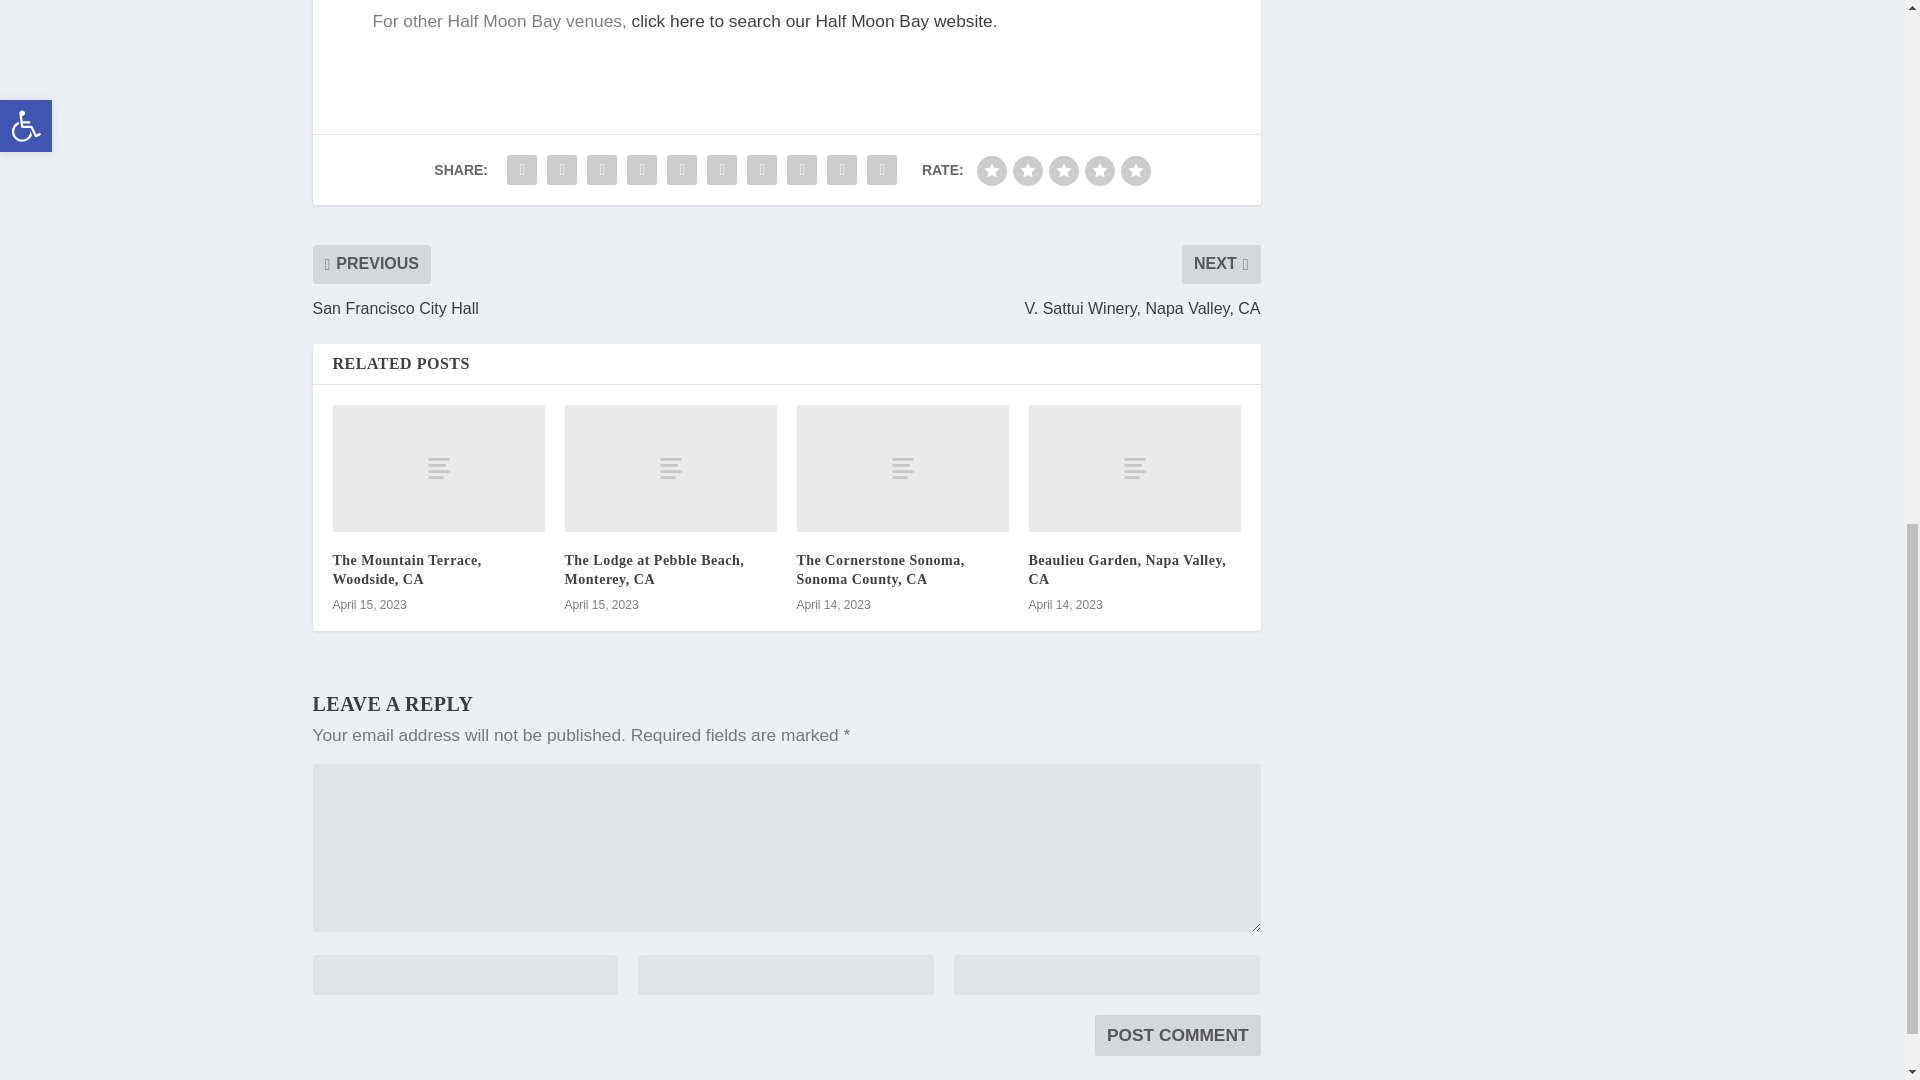 The image size is (1920, 1080). Describe the element at coordinates (1178, 1036) in the screenshot. I see `Post Comment` at that location.